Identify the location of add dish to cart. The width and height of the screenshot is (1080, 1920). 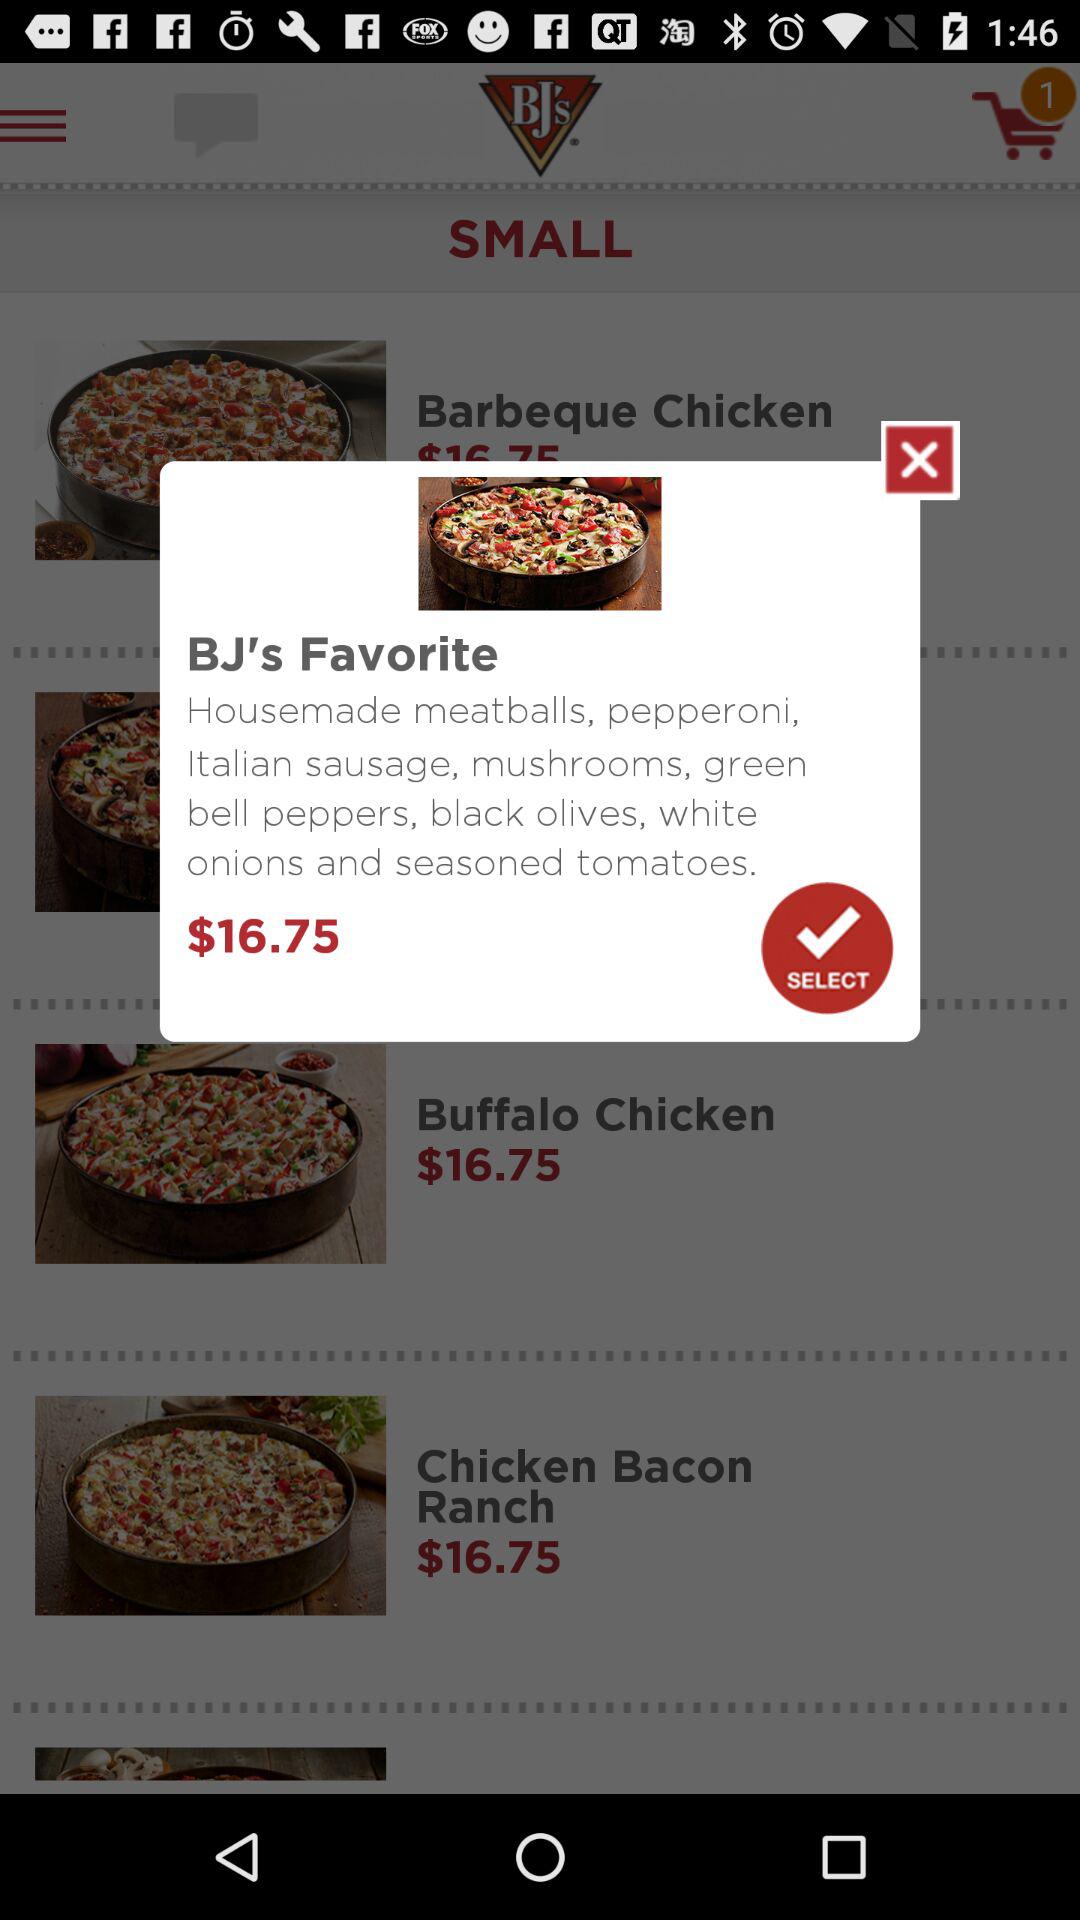
(827, 948).